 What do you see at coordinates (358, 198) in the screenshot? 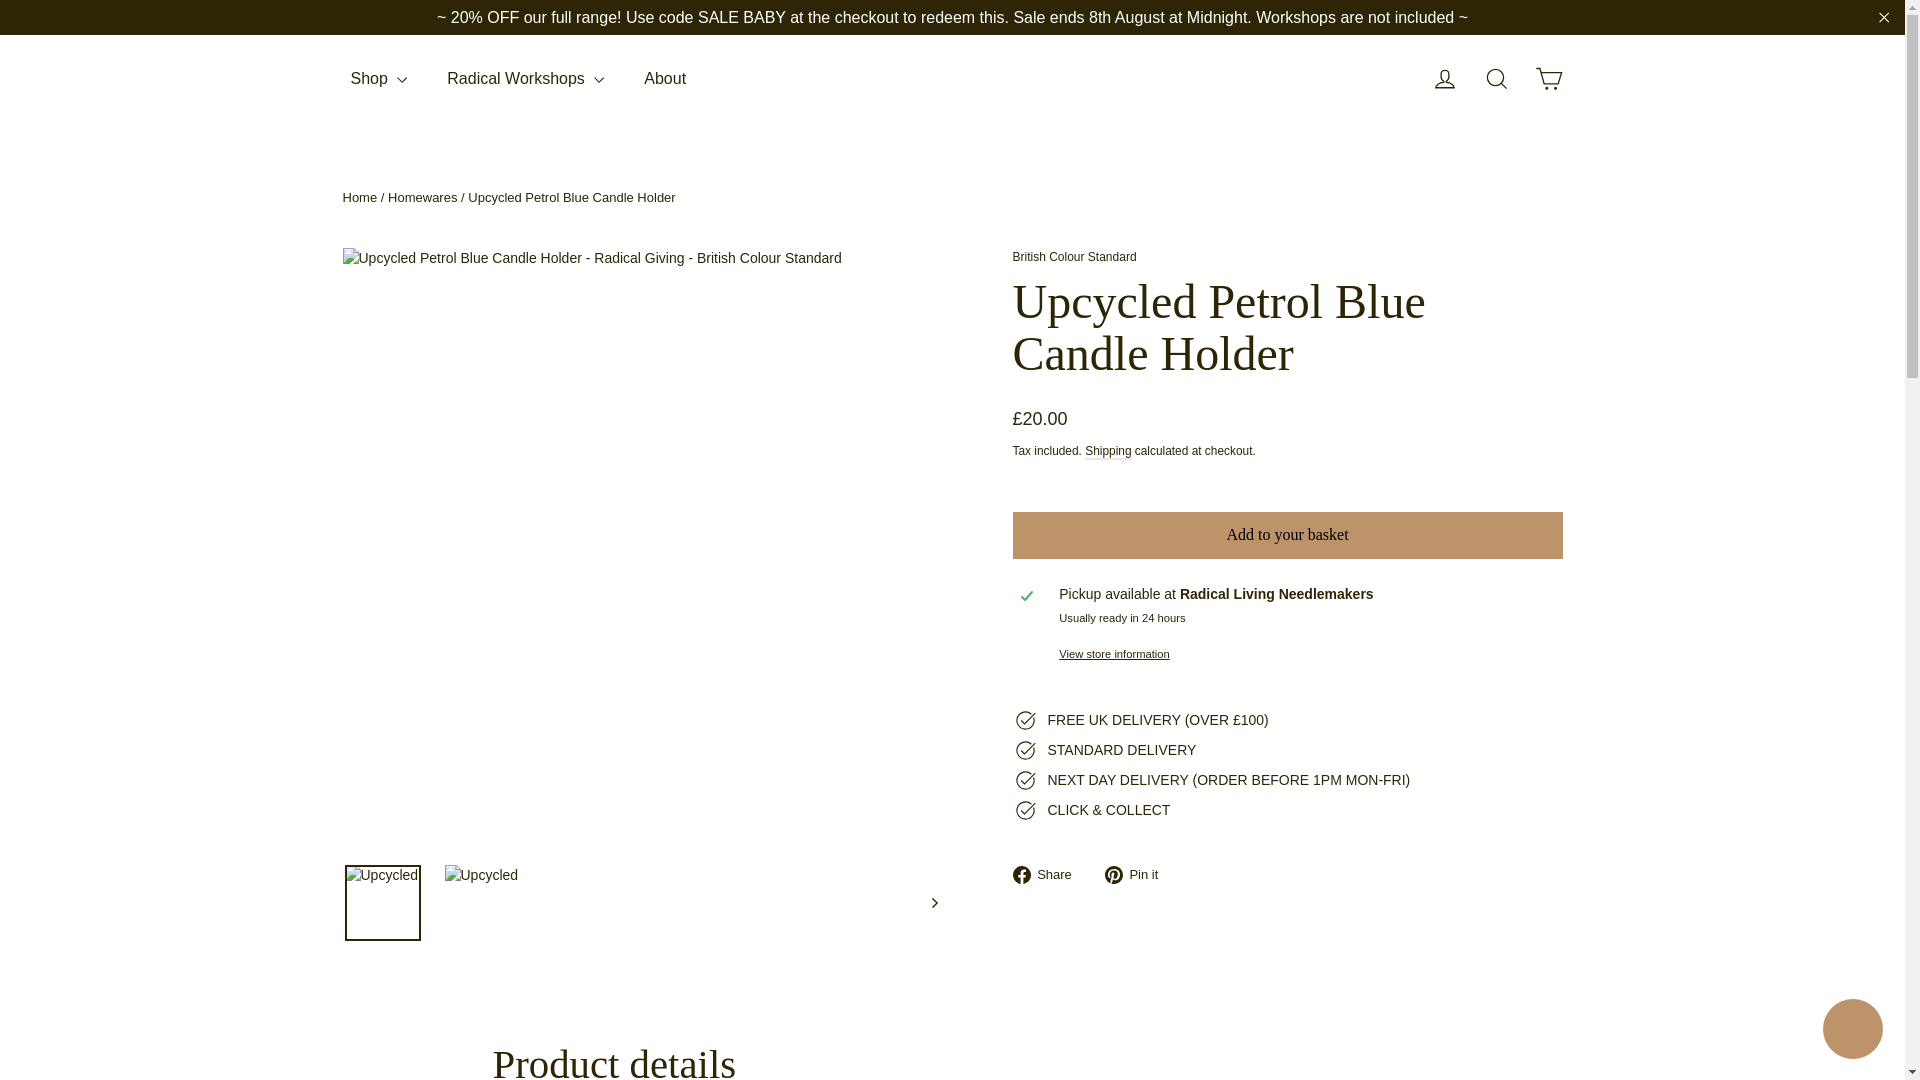
I see `Back to the frontpage` at bounding box center [358, 198].